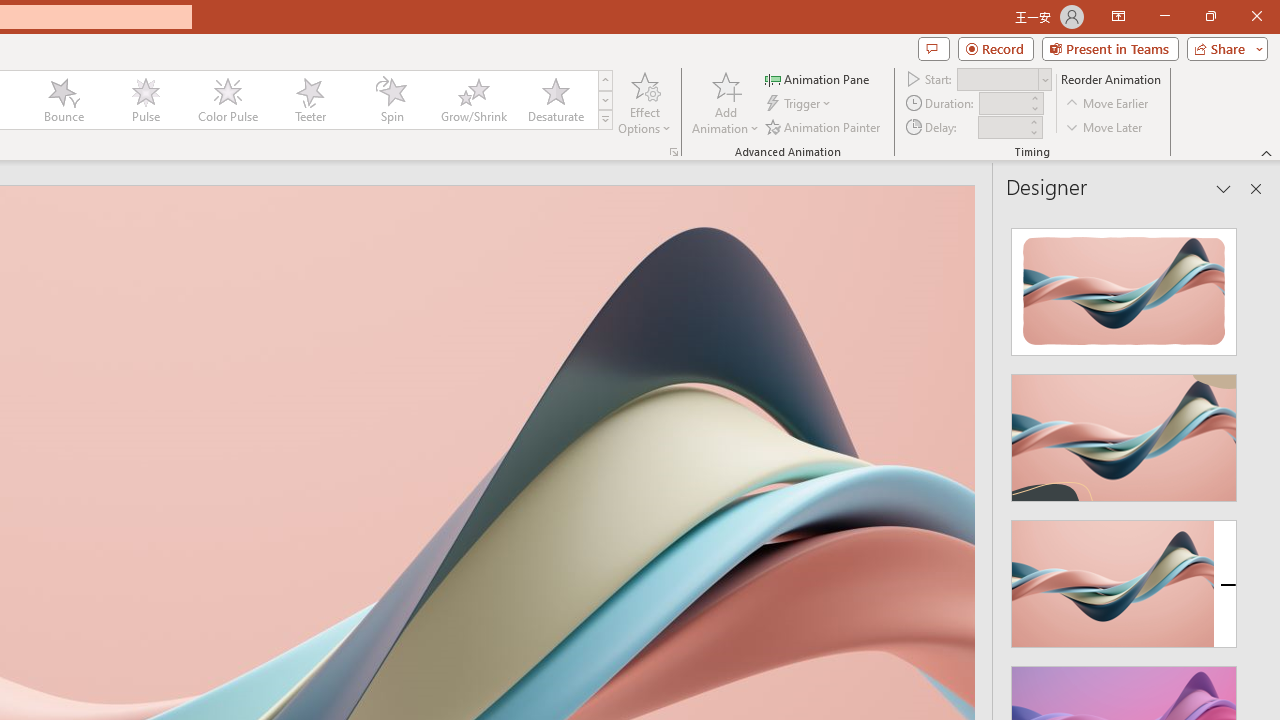 The height and width of the screenshot is (720, 1280). What do you see at coordinates (725, 102) in the screenshot?
I see `Add Animation` at bounding box center [725, 102].